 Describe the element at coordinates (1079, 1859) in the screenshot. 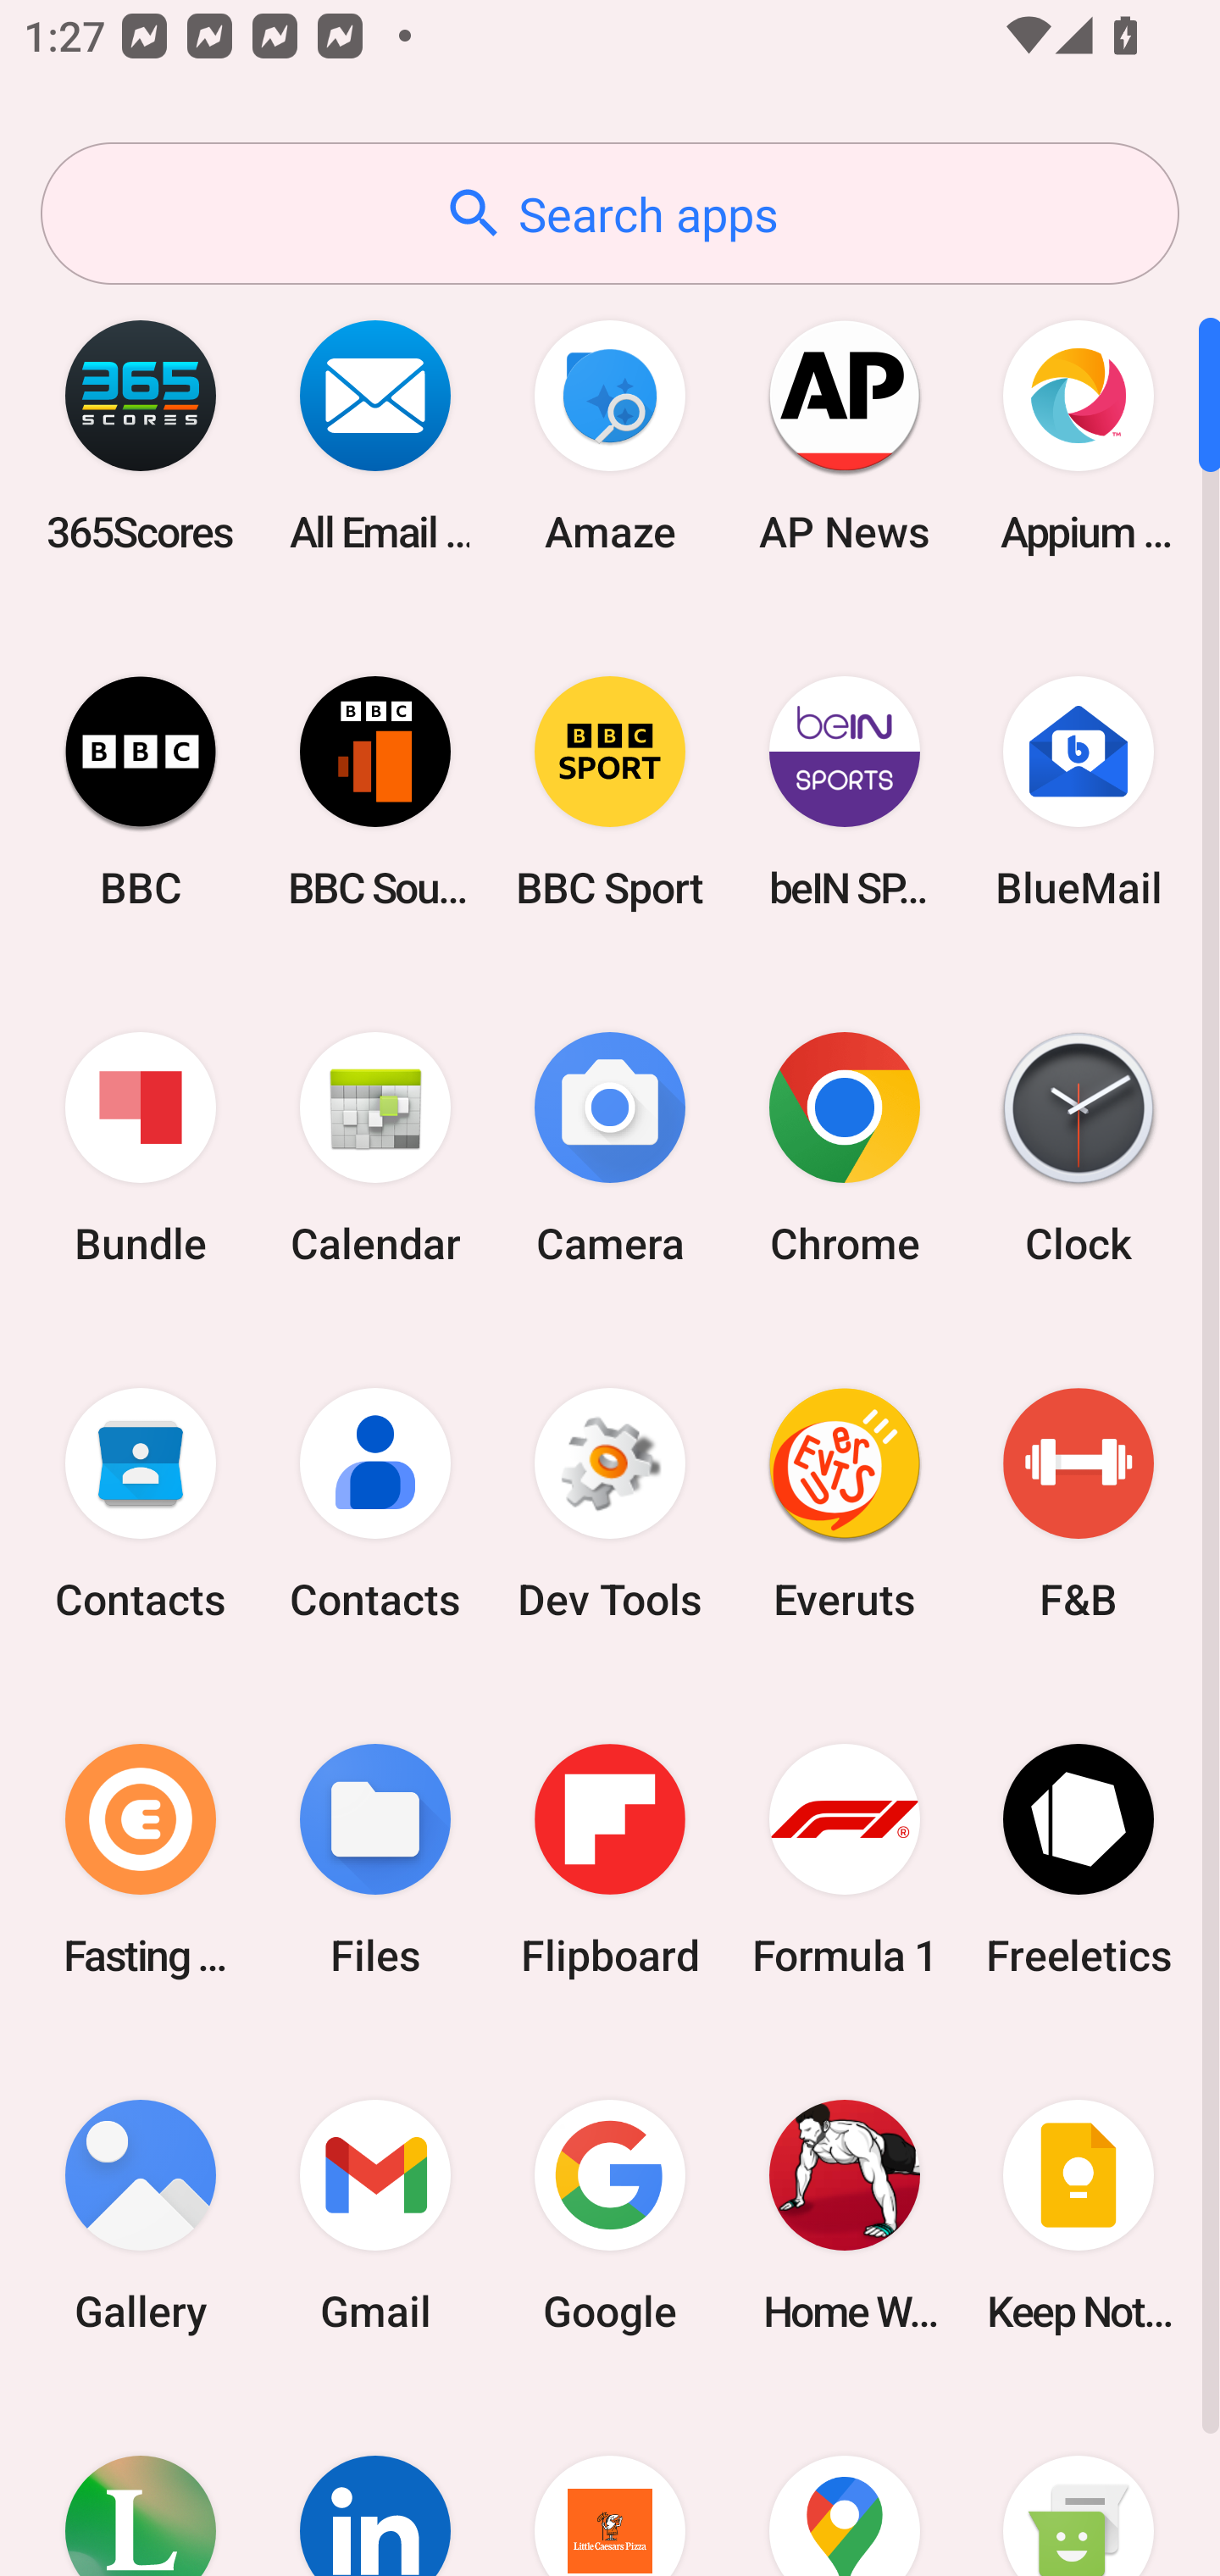

I see `Freeletics` at that location.